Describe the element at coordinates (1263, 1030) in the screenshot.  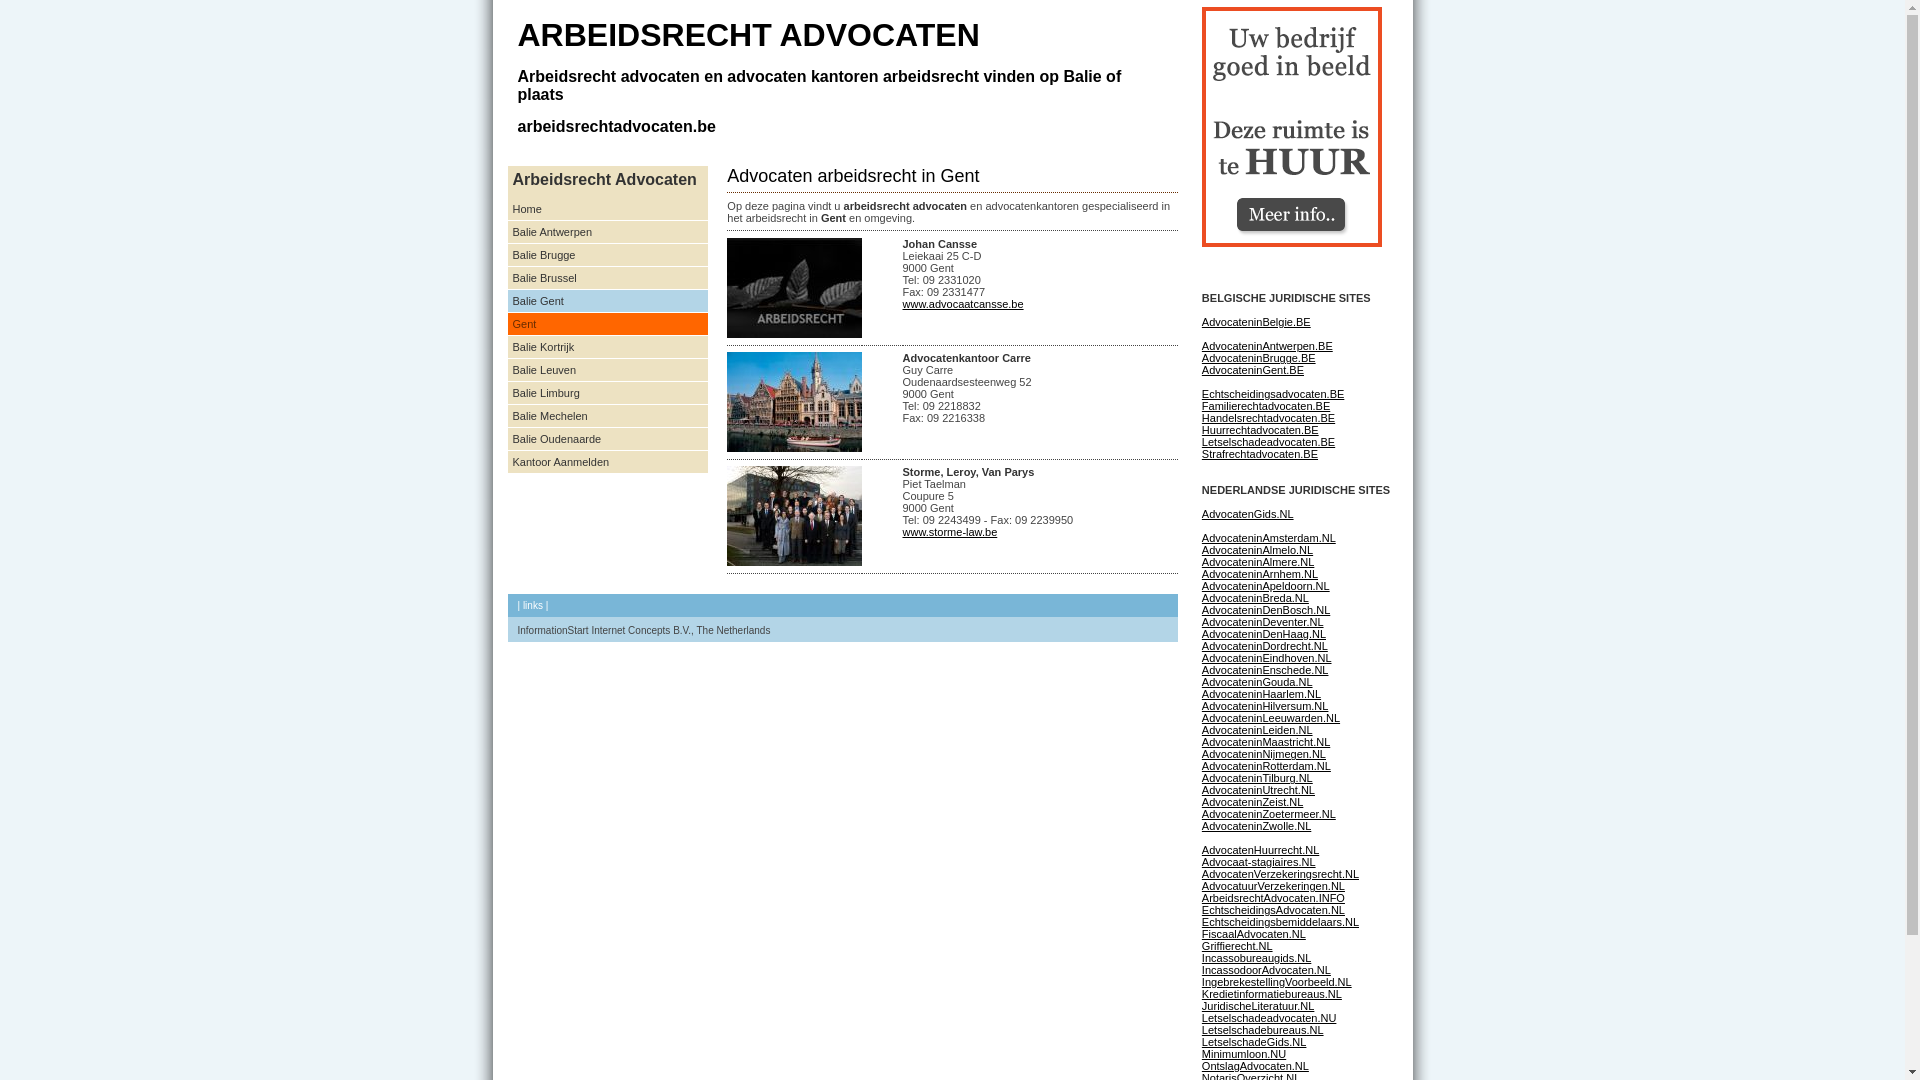
I see `Letselschadebureaus.NL` at that location.